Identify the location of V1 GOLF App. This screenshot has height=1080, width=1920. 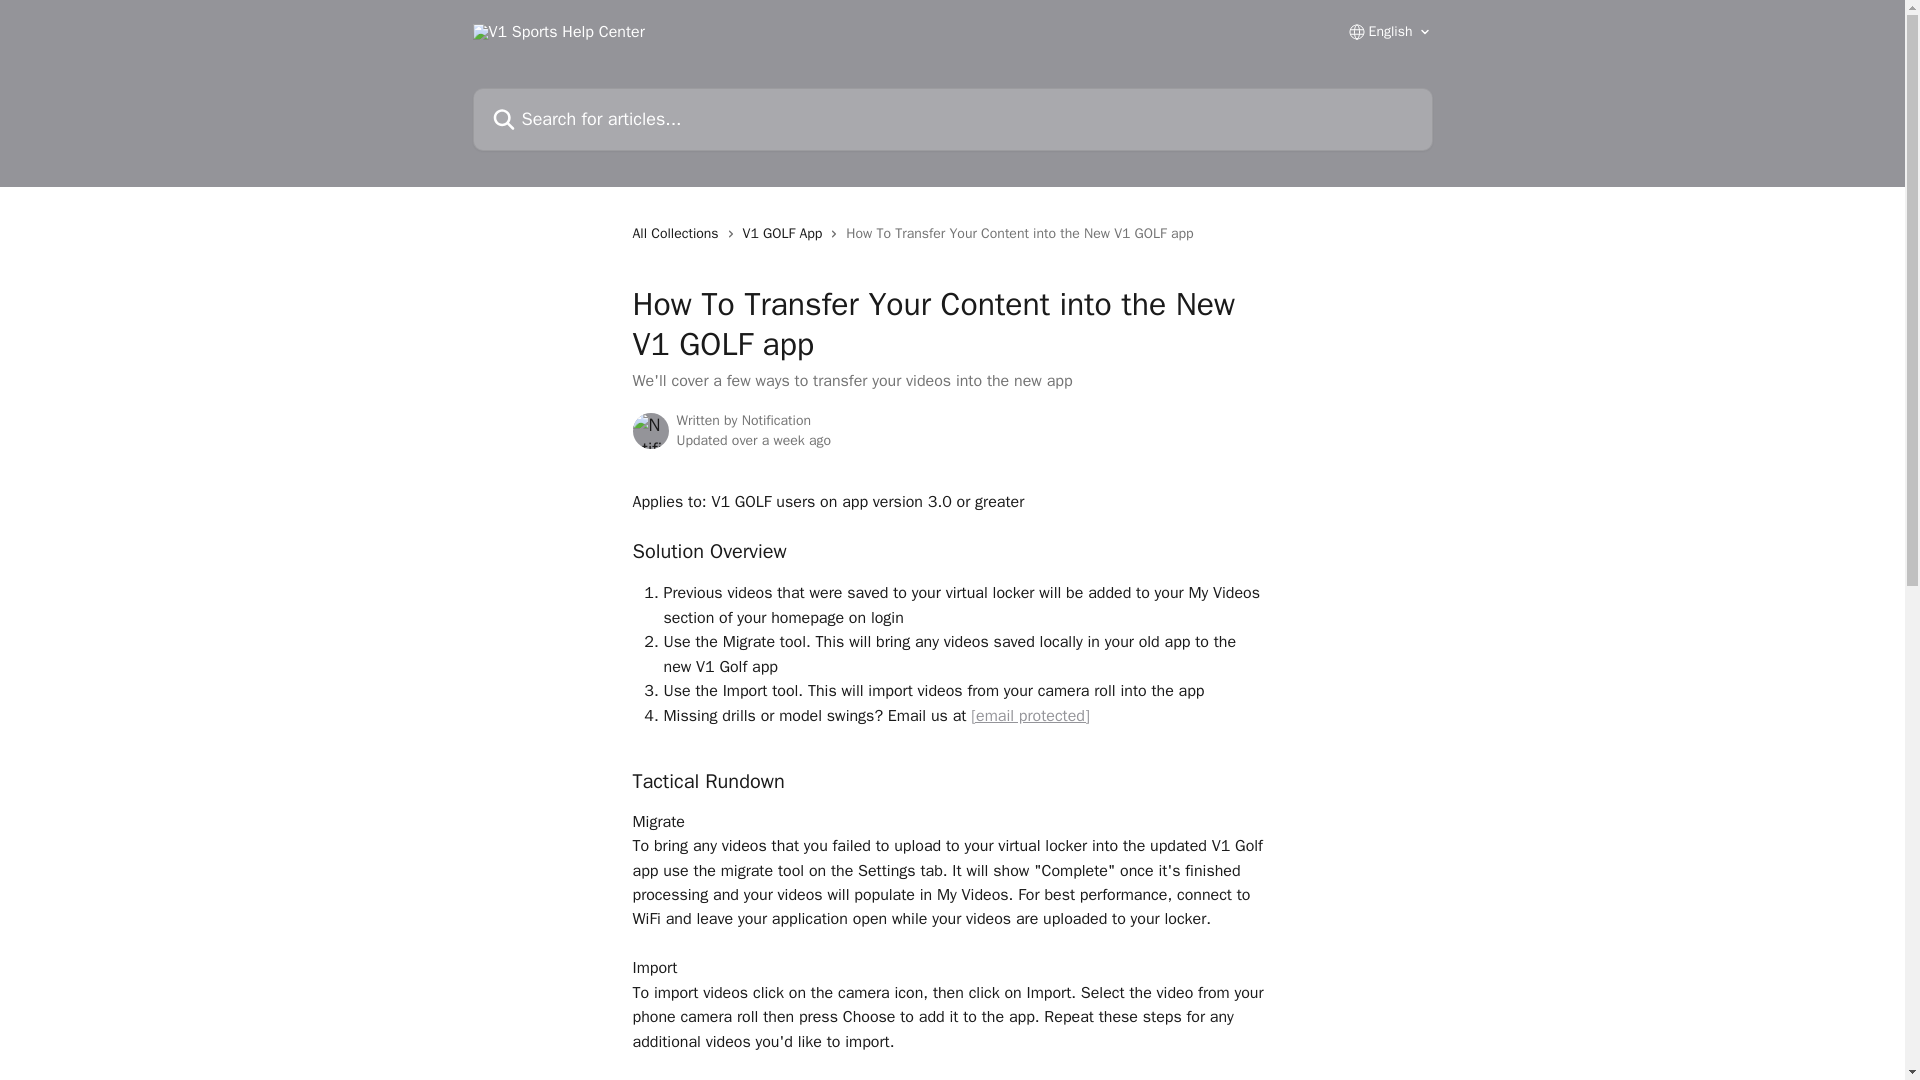
(787, 234).